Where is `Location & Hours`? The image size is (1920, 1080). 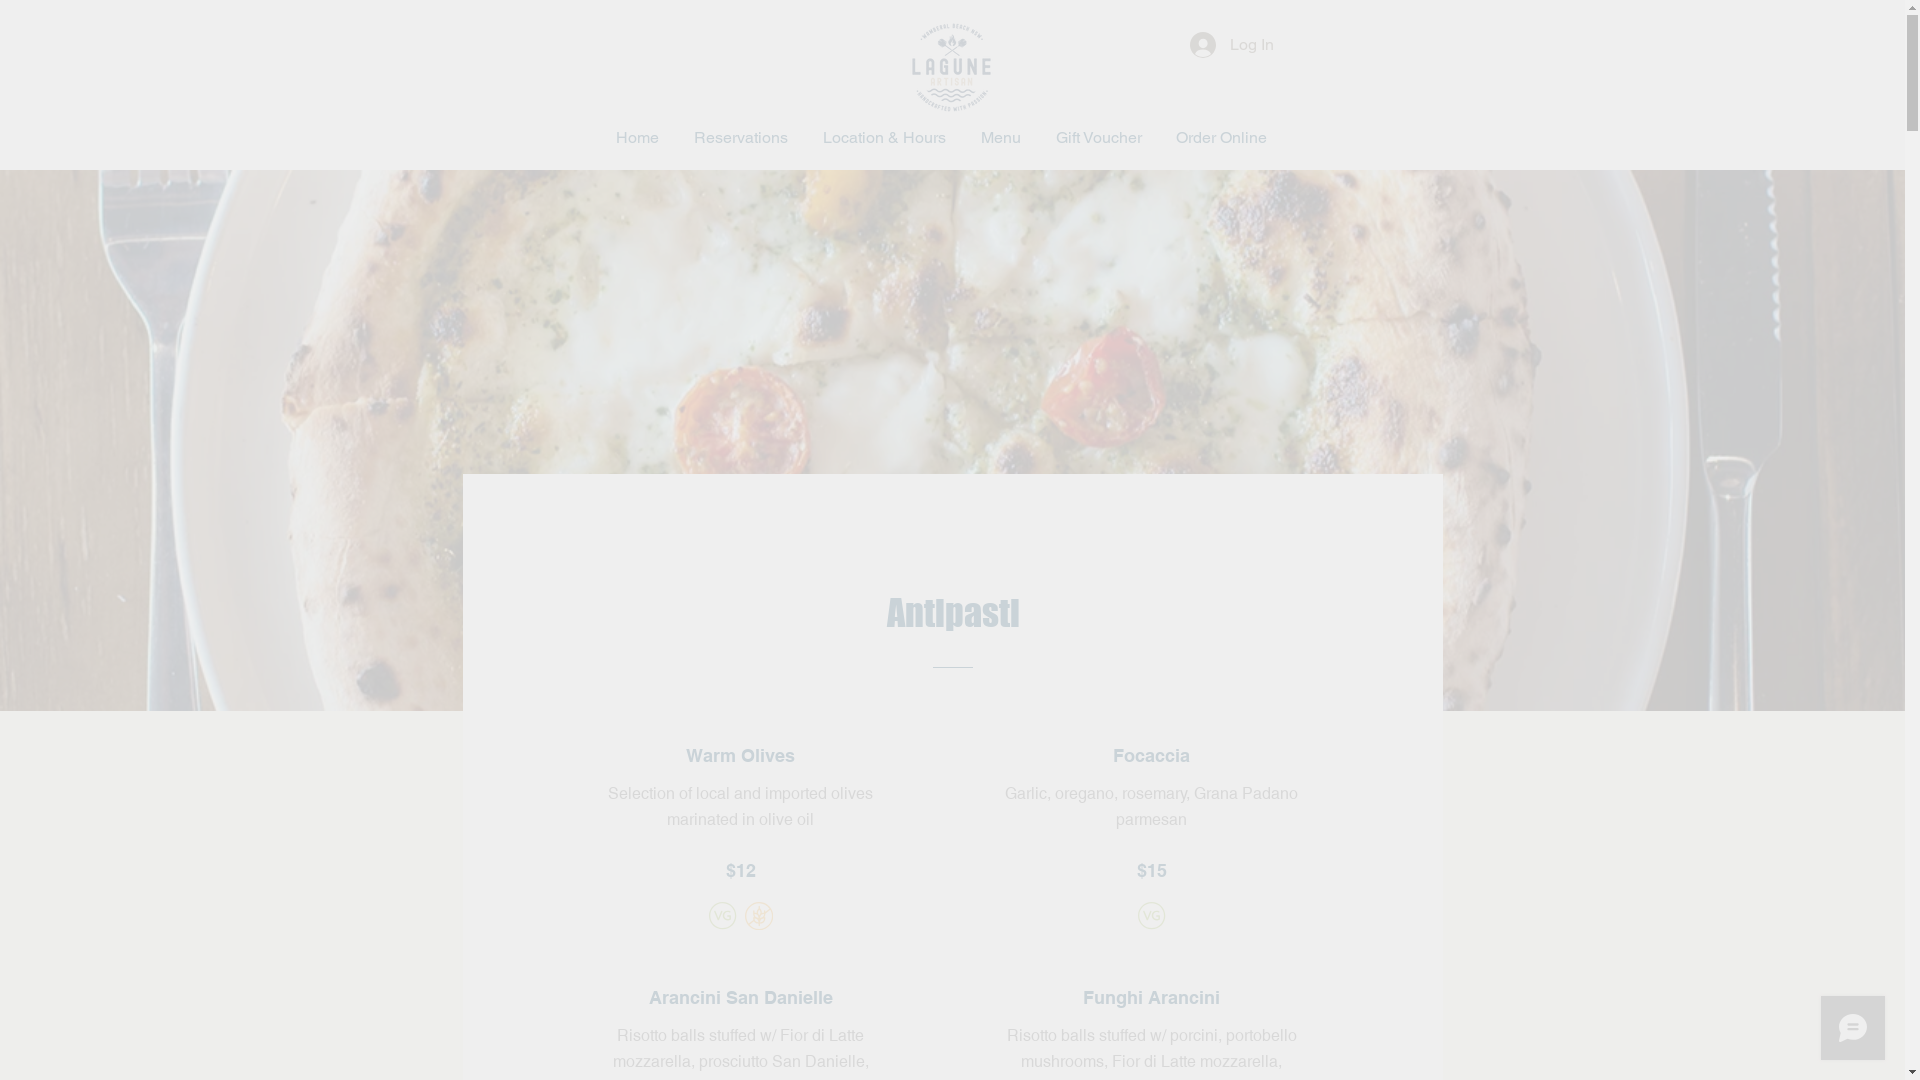
Location & Hours is located at coordinates (885, 138).